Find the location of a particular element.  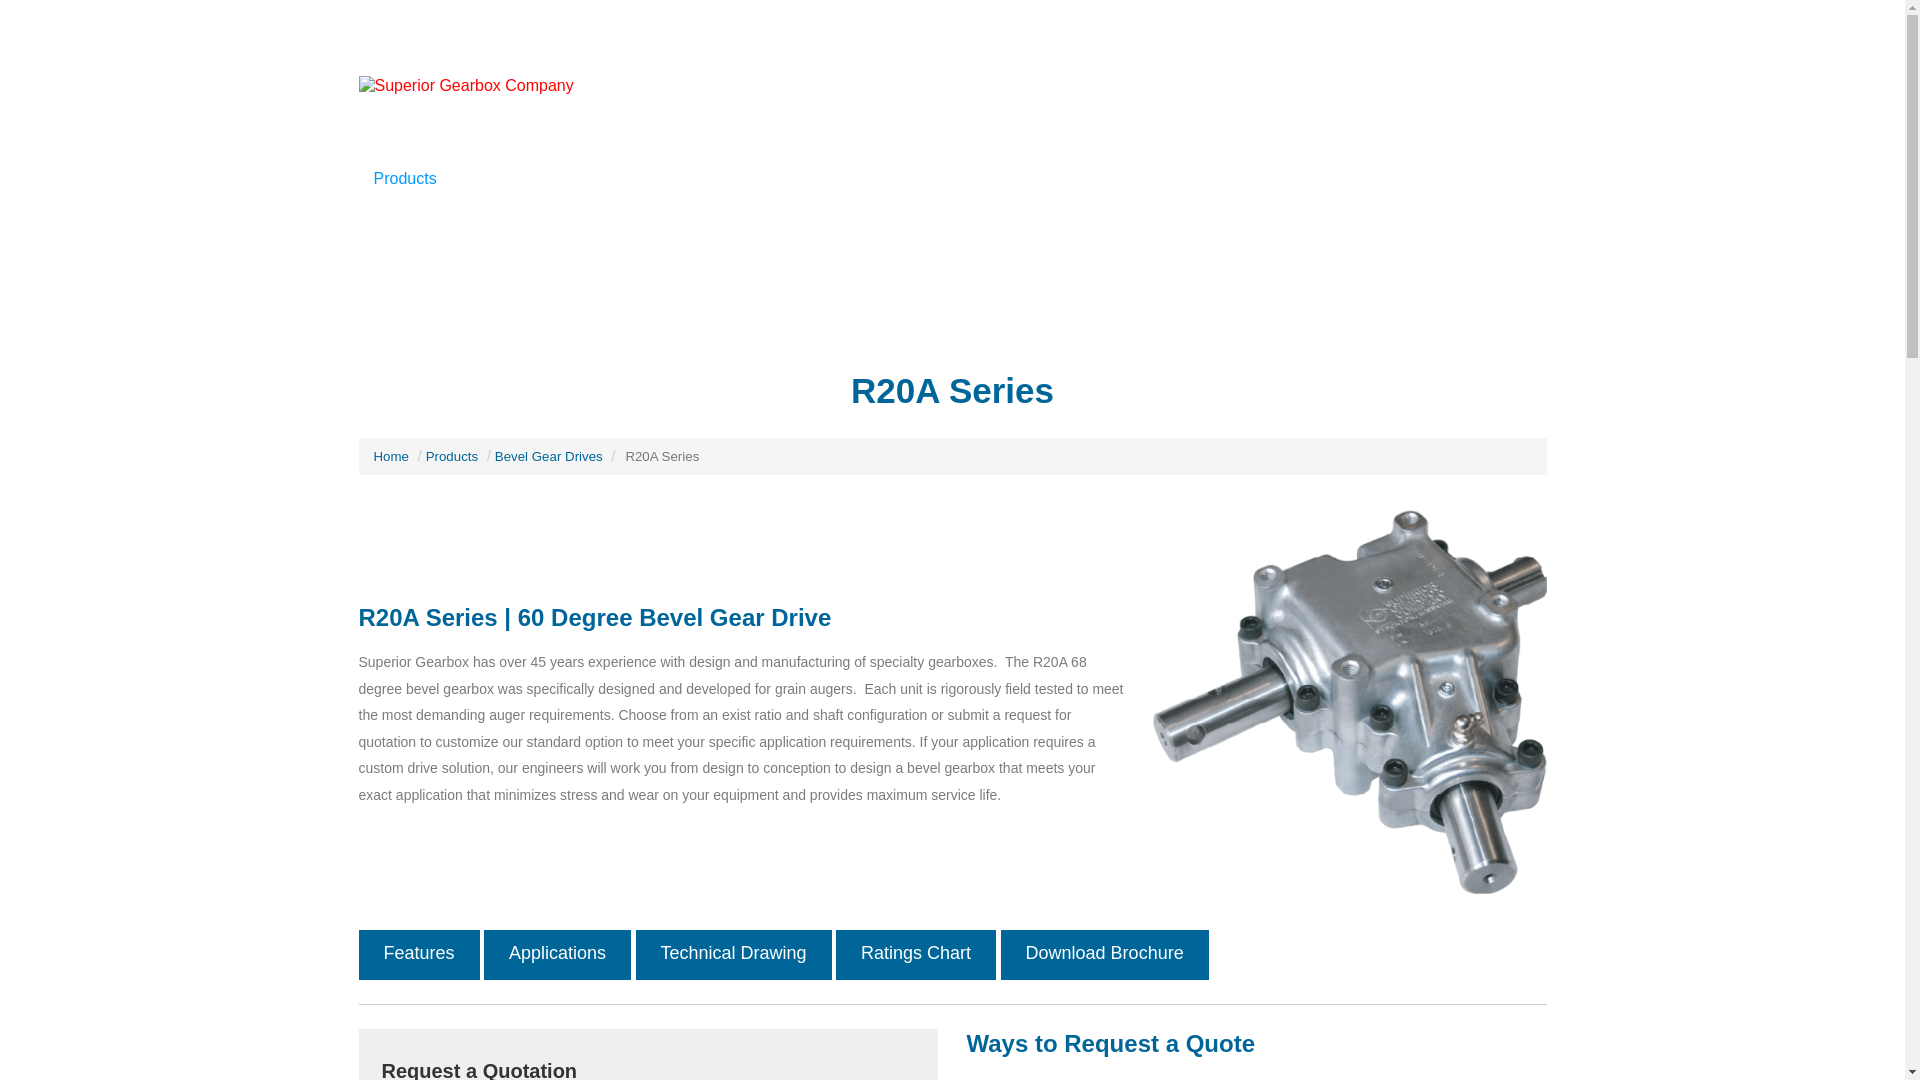

Products is located at coordinates (406, 179).